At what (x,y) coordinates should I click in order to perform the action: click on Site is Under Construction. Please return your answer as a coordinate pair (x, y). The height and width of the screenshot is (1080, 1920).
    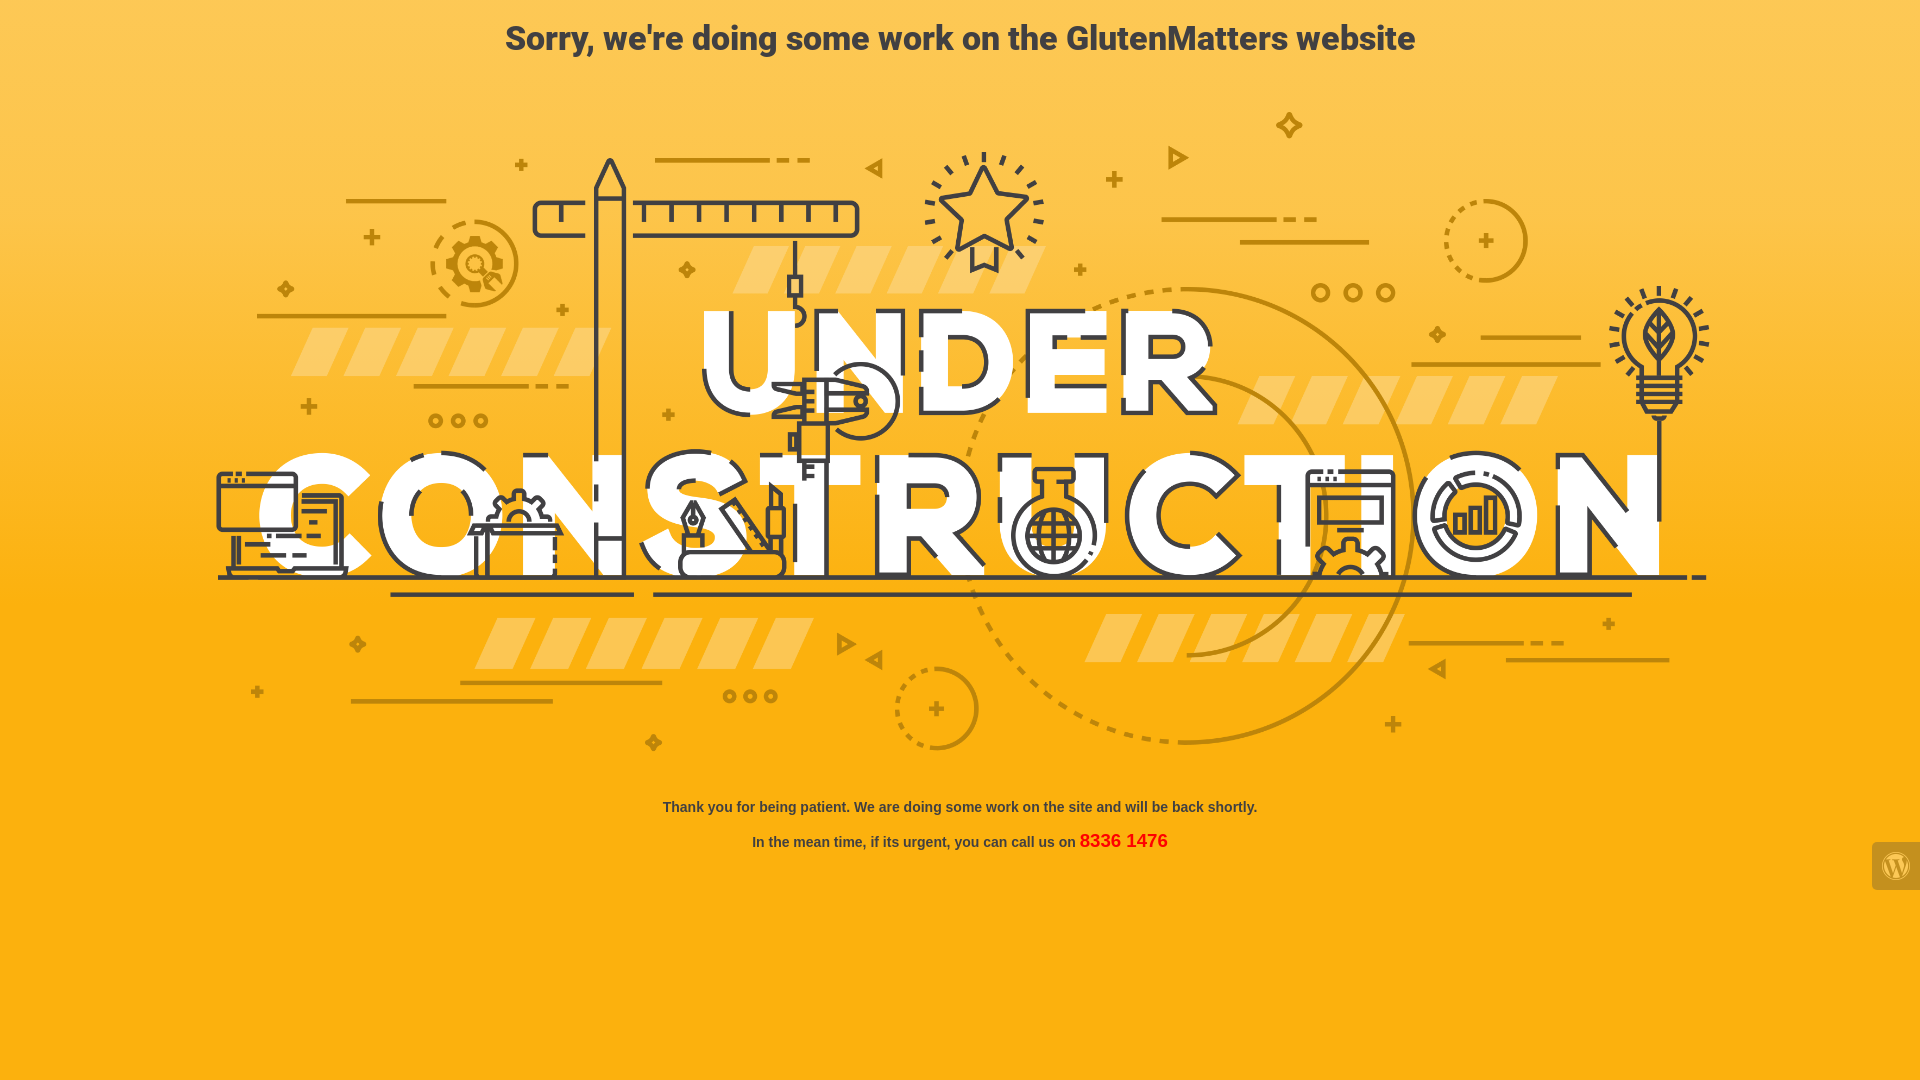
    Looking at the image, I should click on (960, 433).